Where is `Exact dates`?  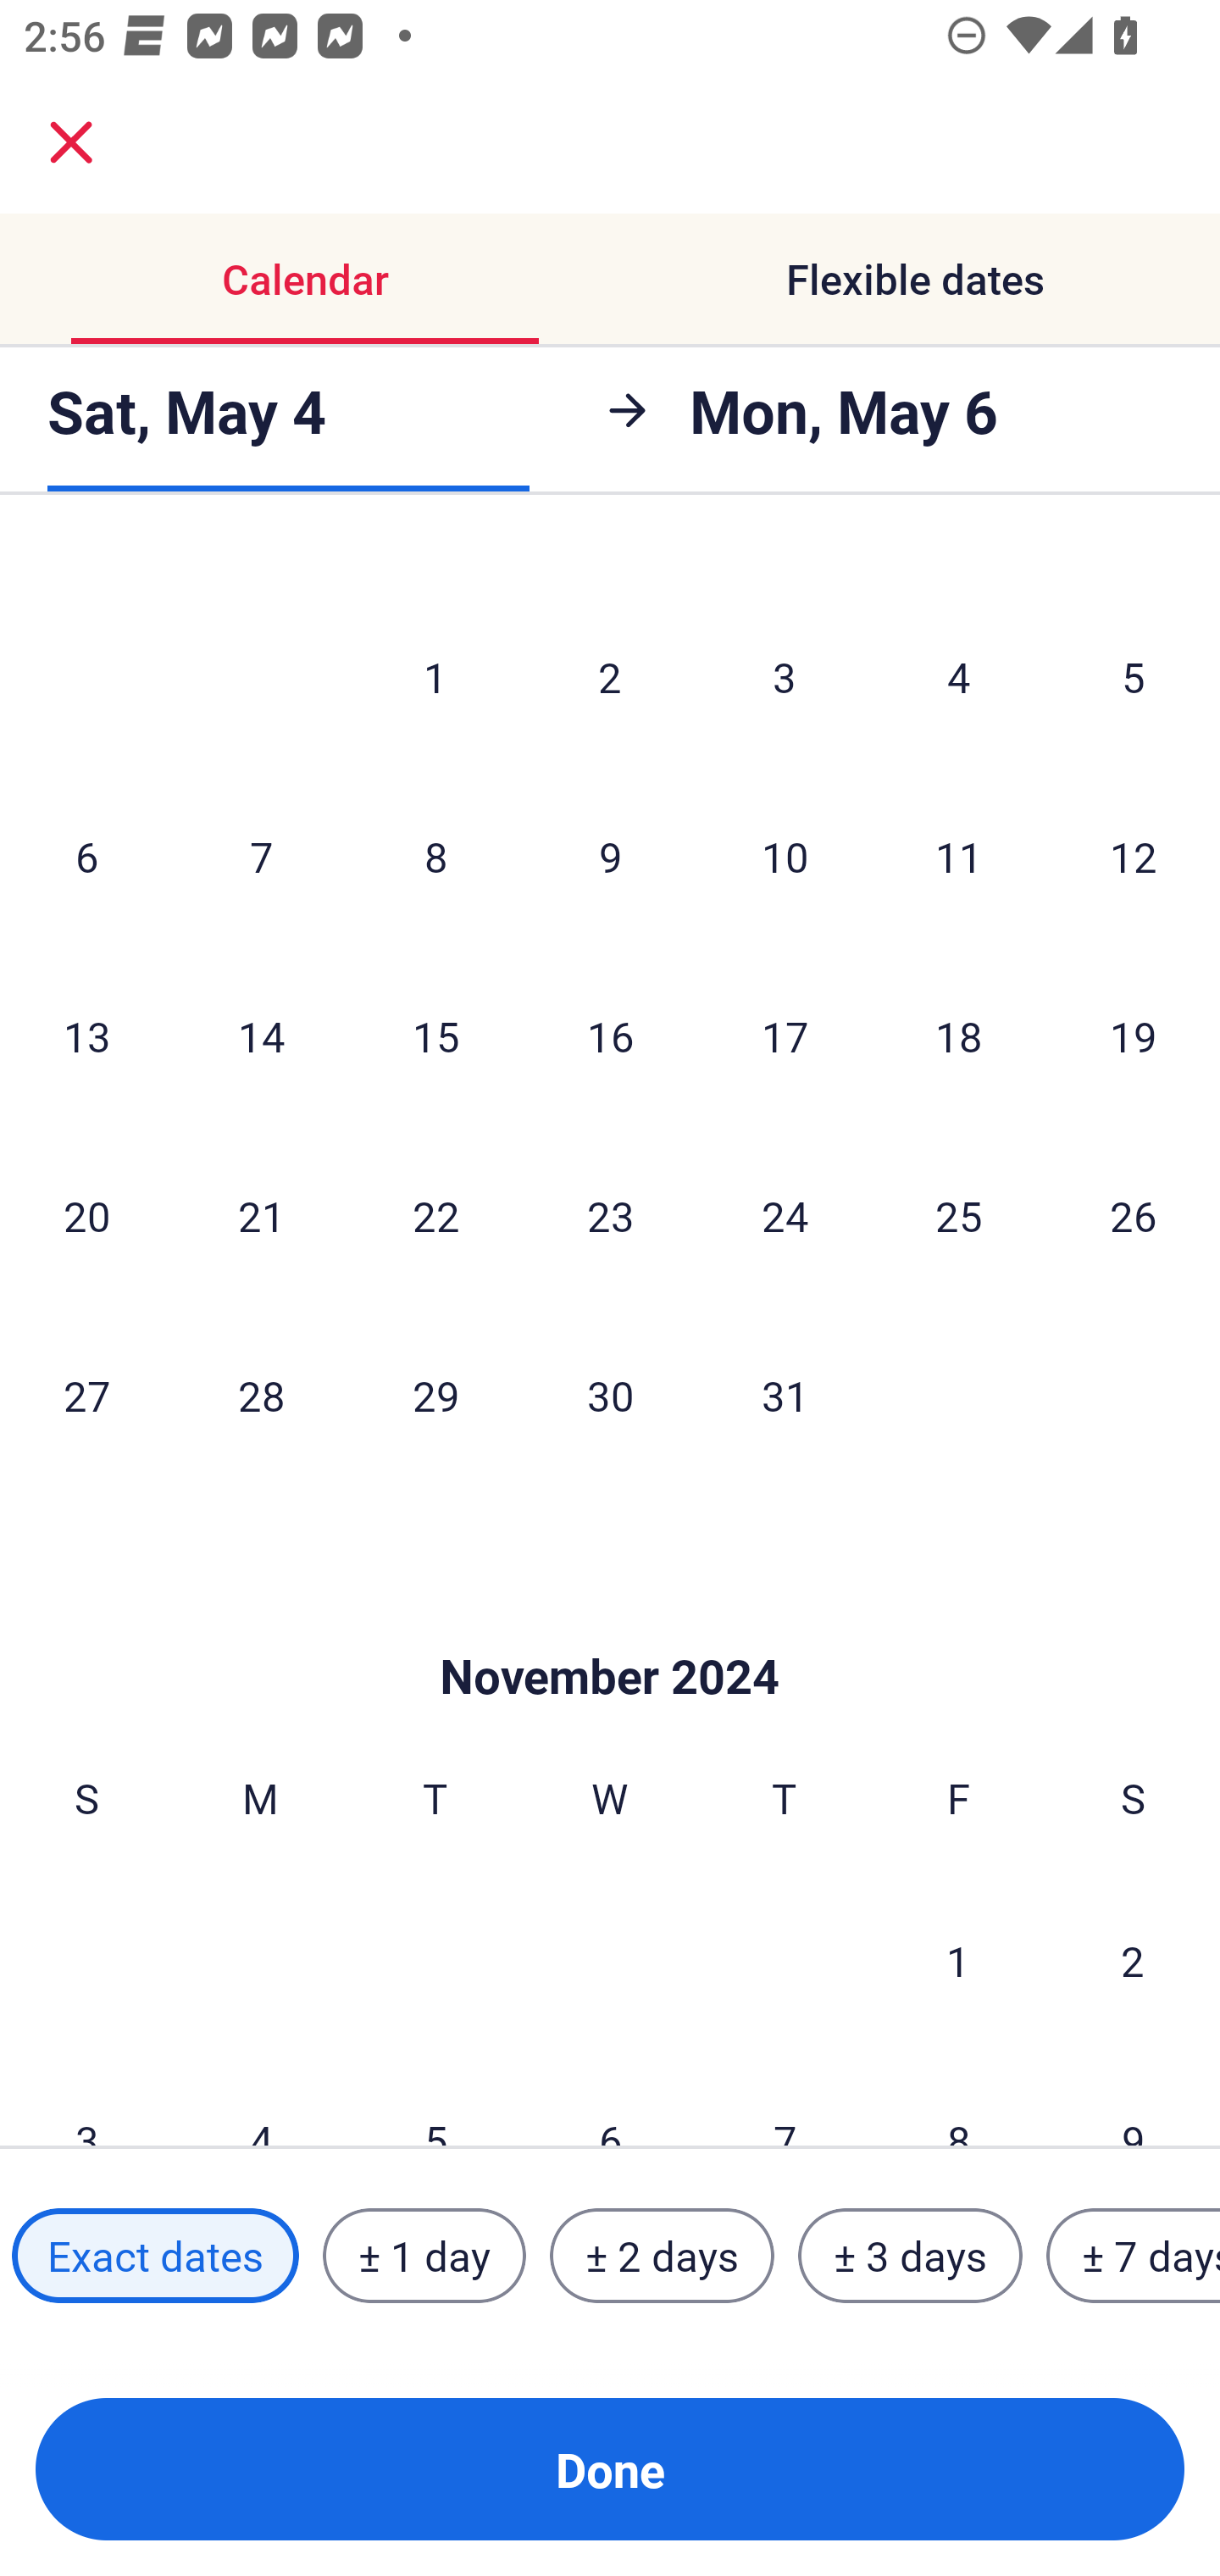
Exact dates is located at coordinates (155, 2255).